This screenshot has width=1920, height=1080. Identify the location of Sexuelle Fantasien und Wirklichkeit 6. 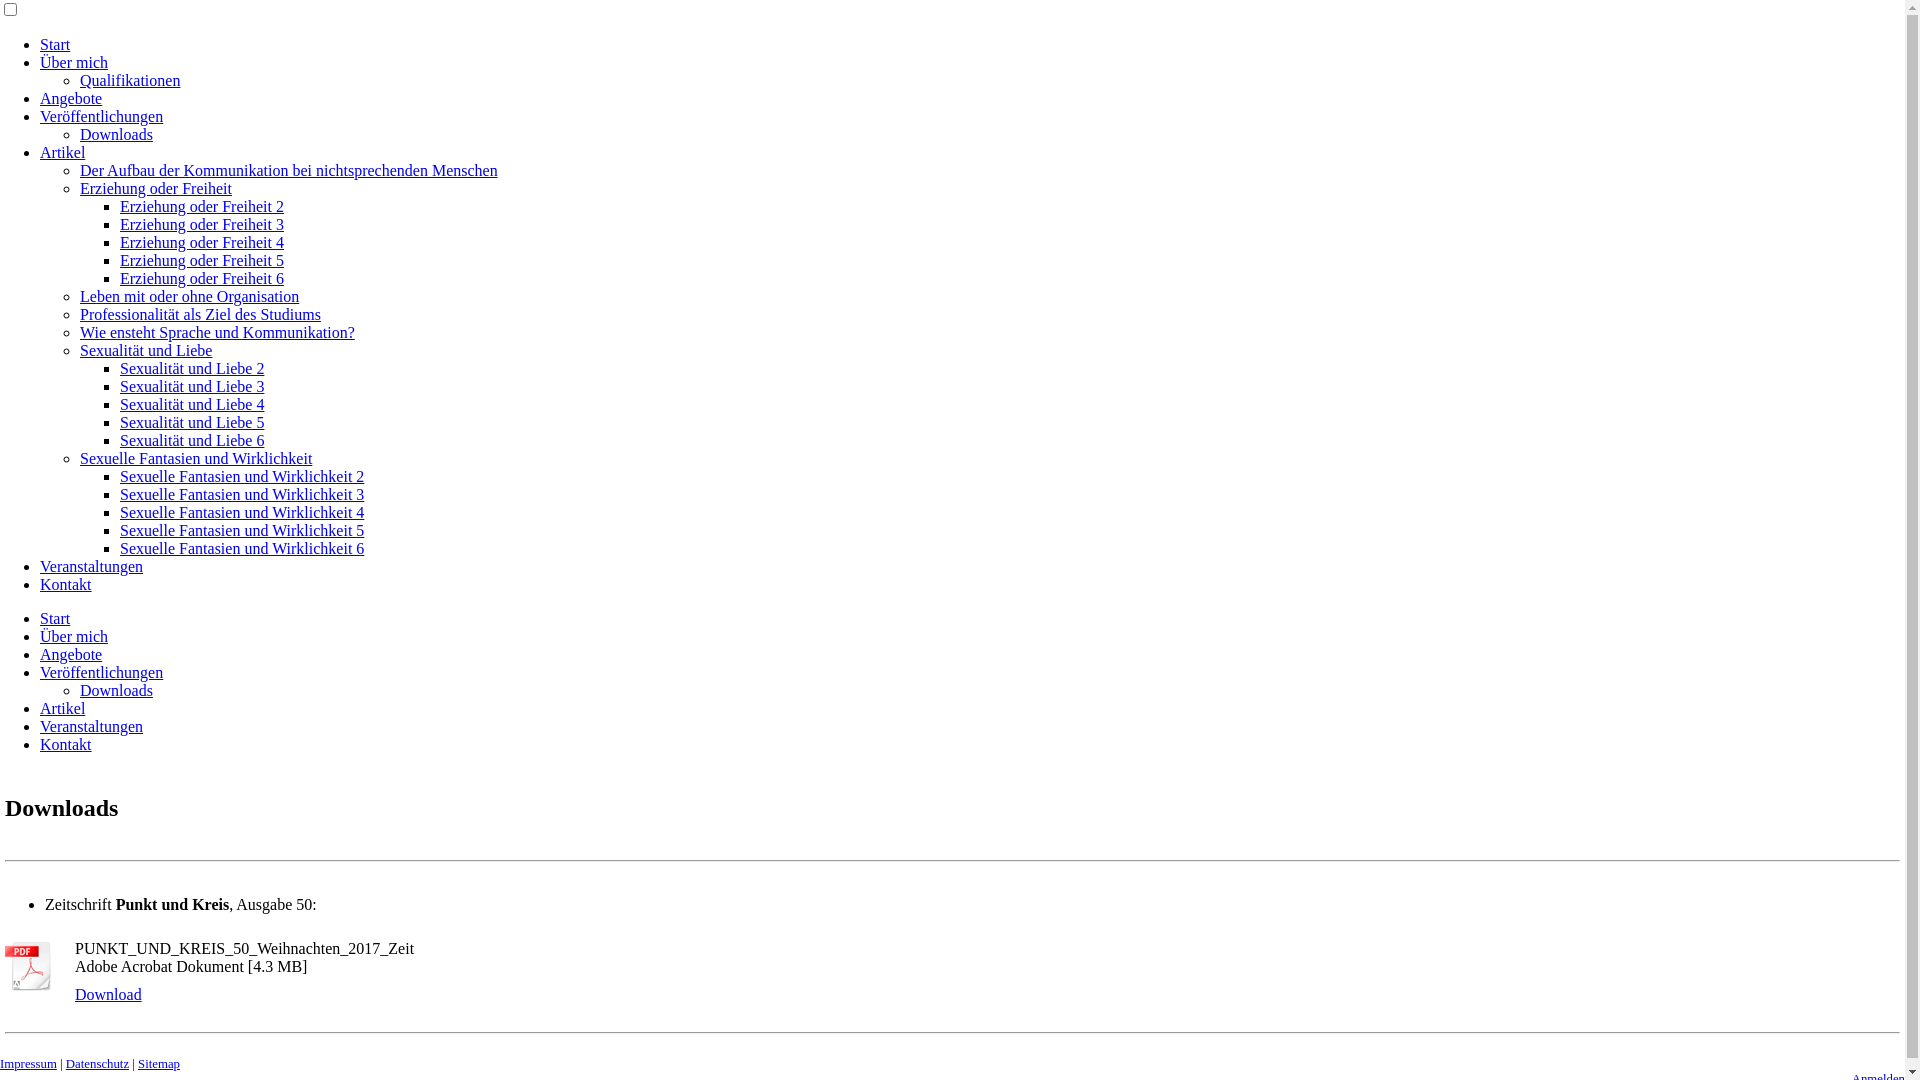
(242, 548).